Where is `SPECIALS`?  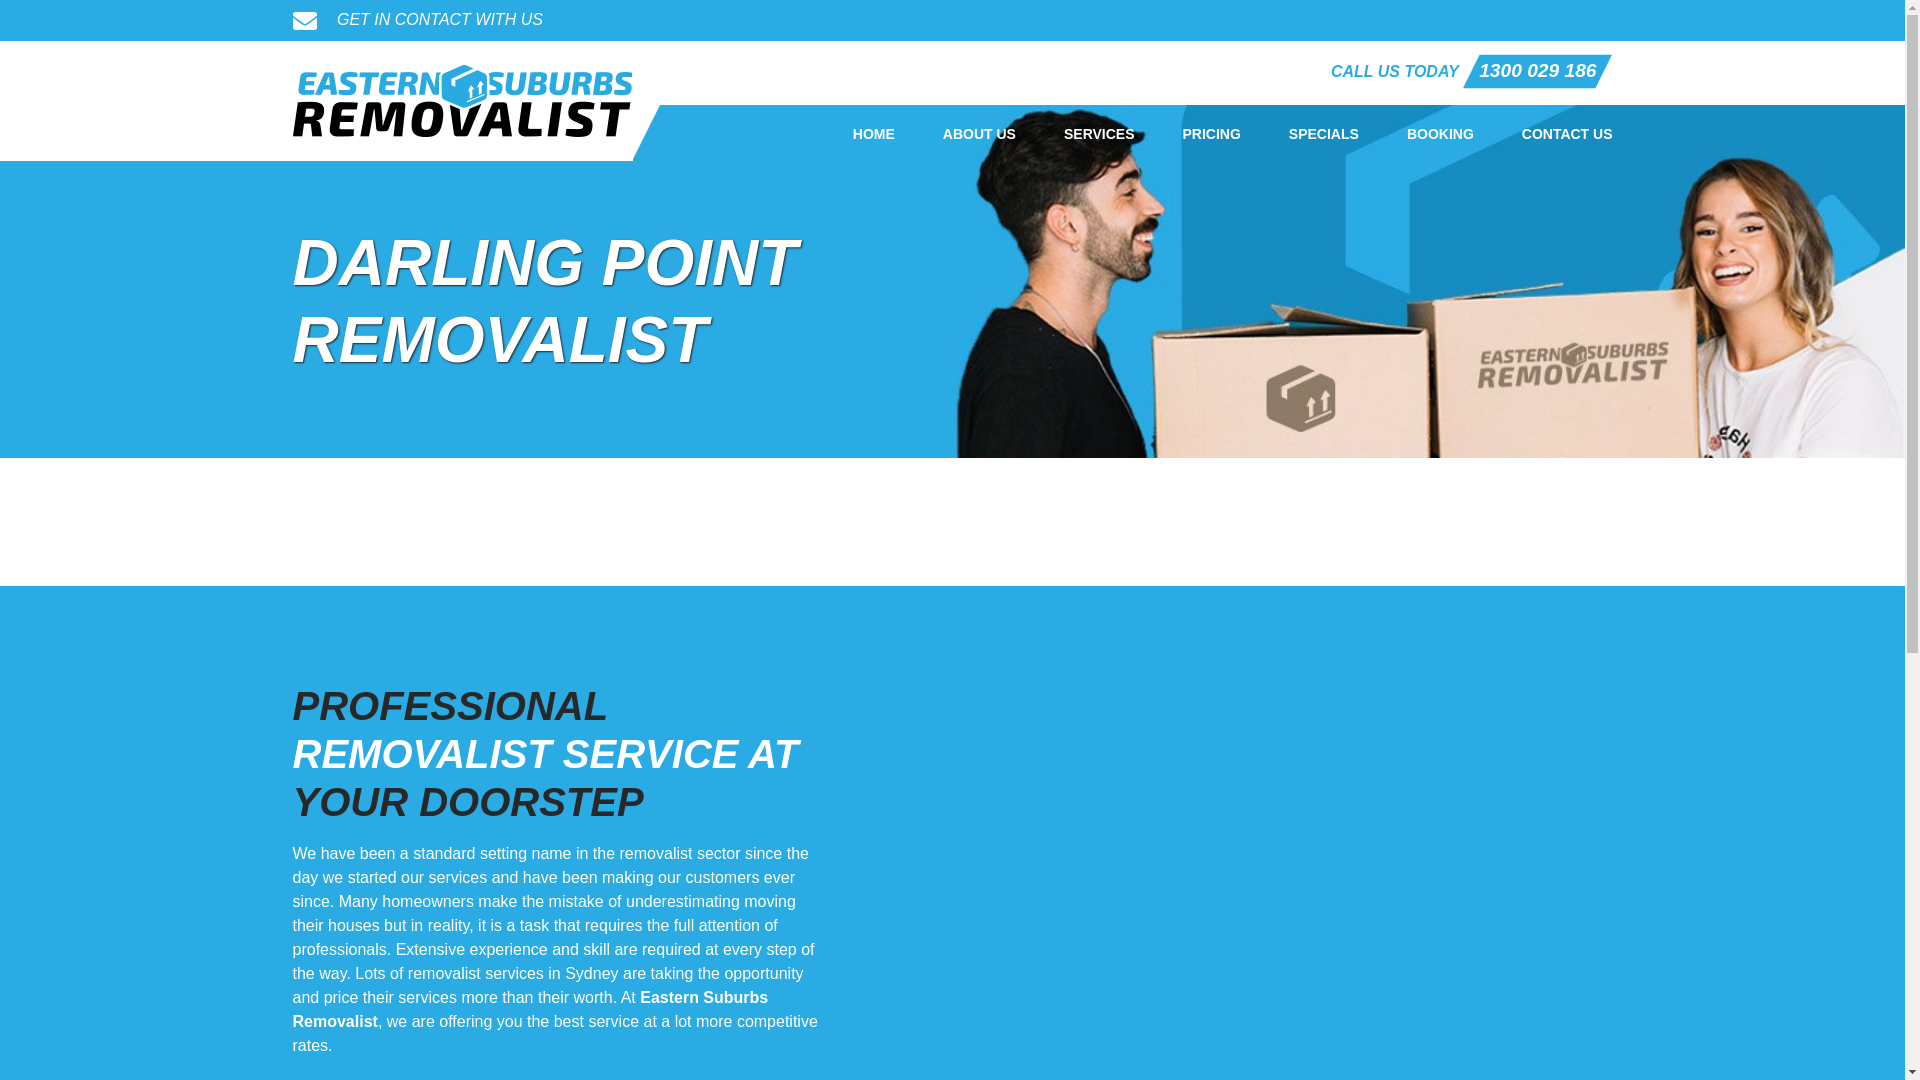
SPECIALS is located at coordinates (1324, 134).